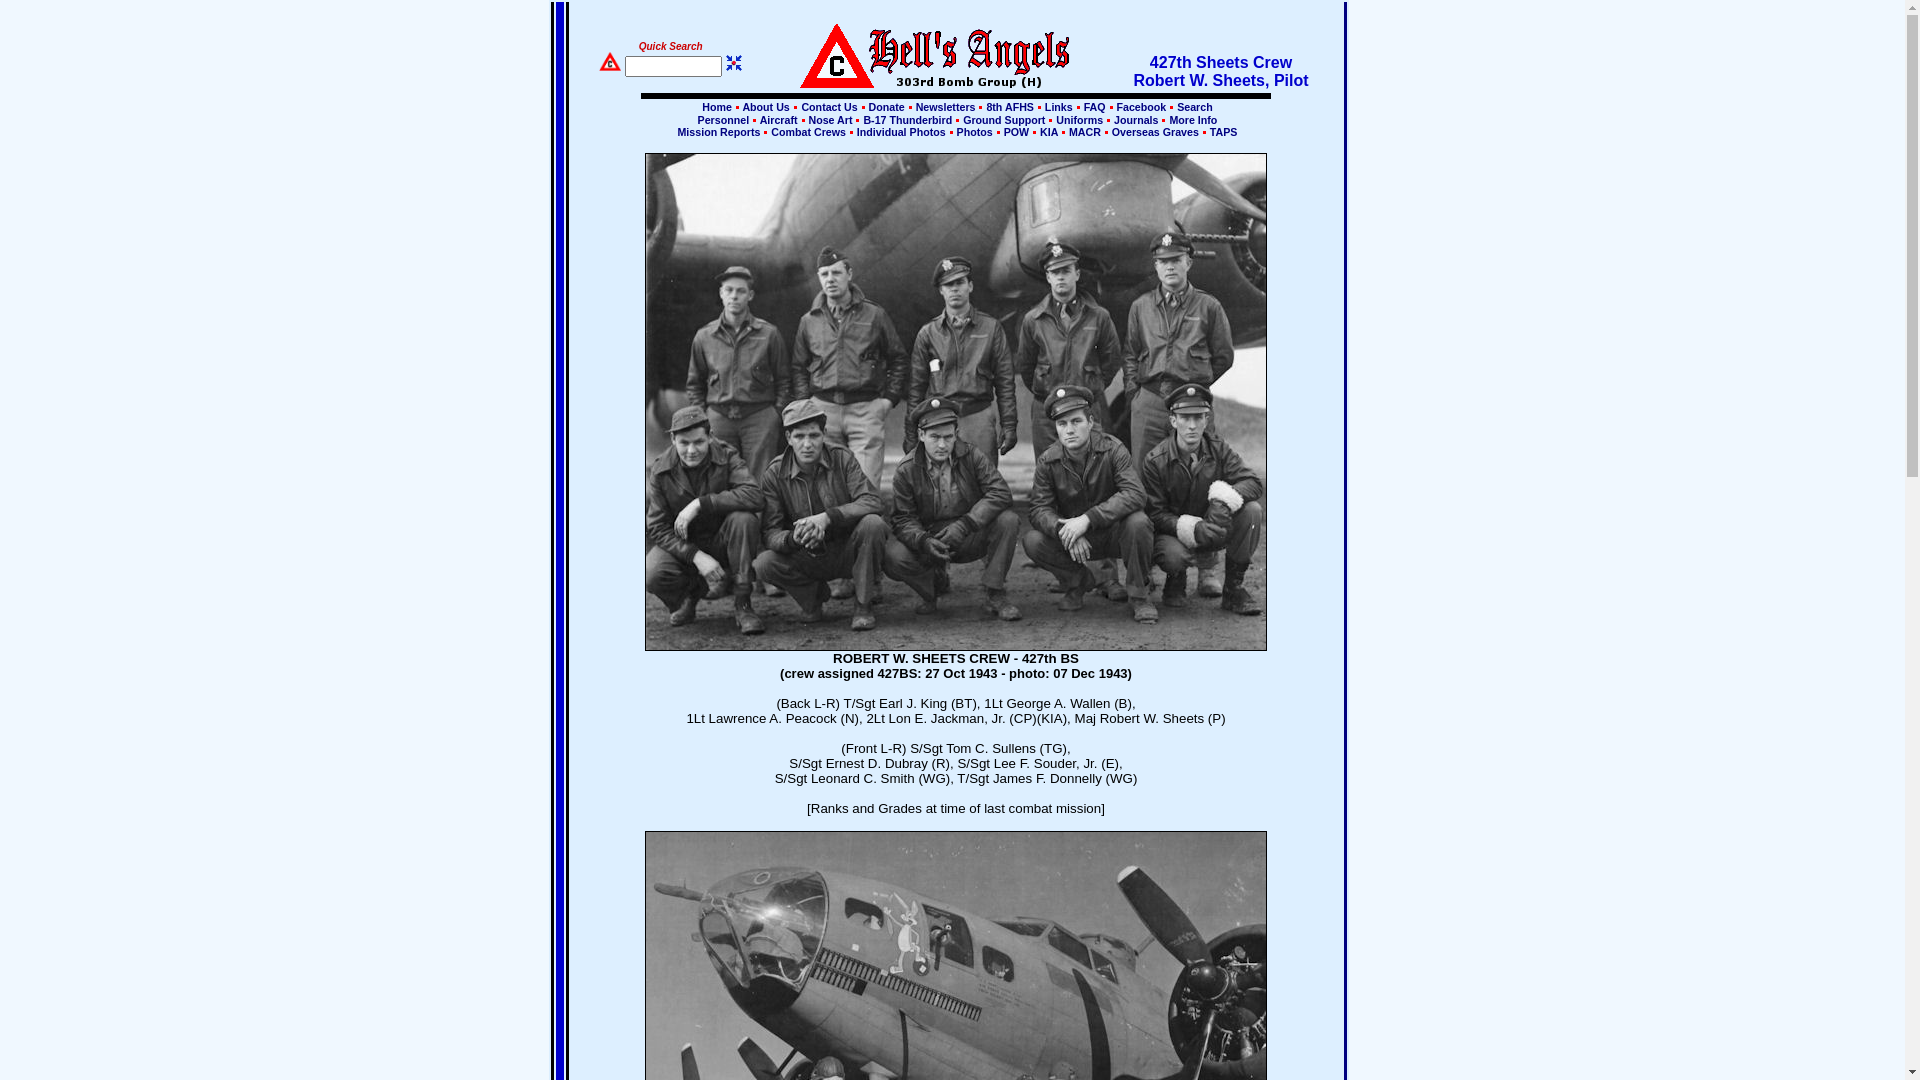  Describe the element at coordinates (887, 107) in the screenshot. I see `Donate` at that location.